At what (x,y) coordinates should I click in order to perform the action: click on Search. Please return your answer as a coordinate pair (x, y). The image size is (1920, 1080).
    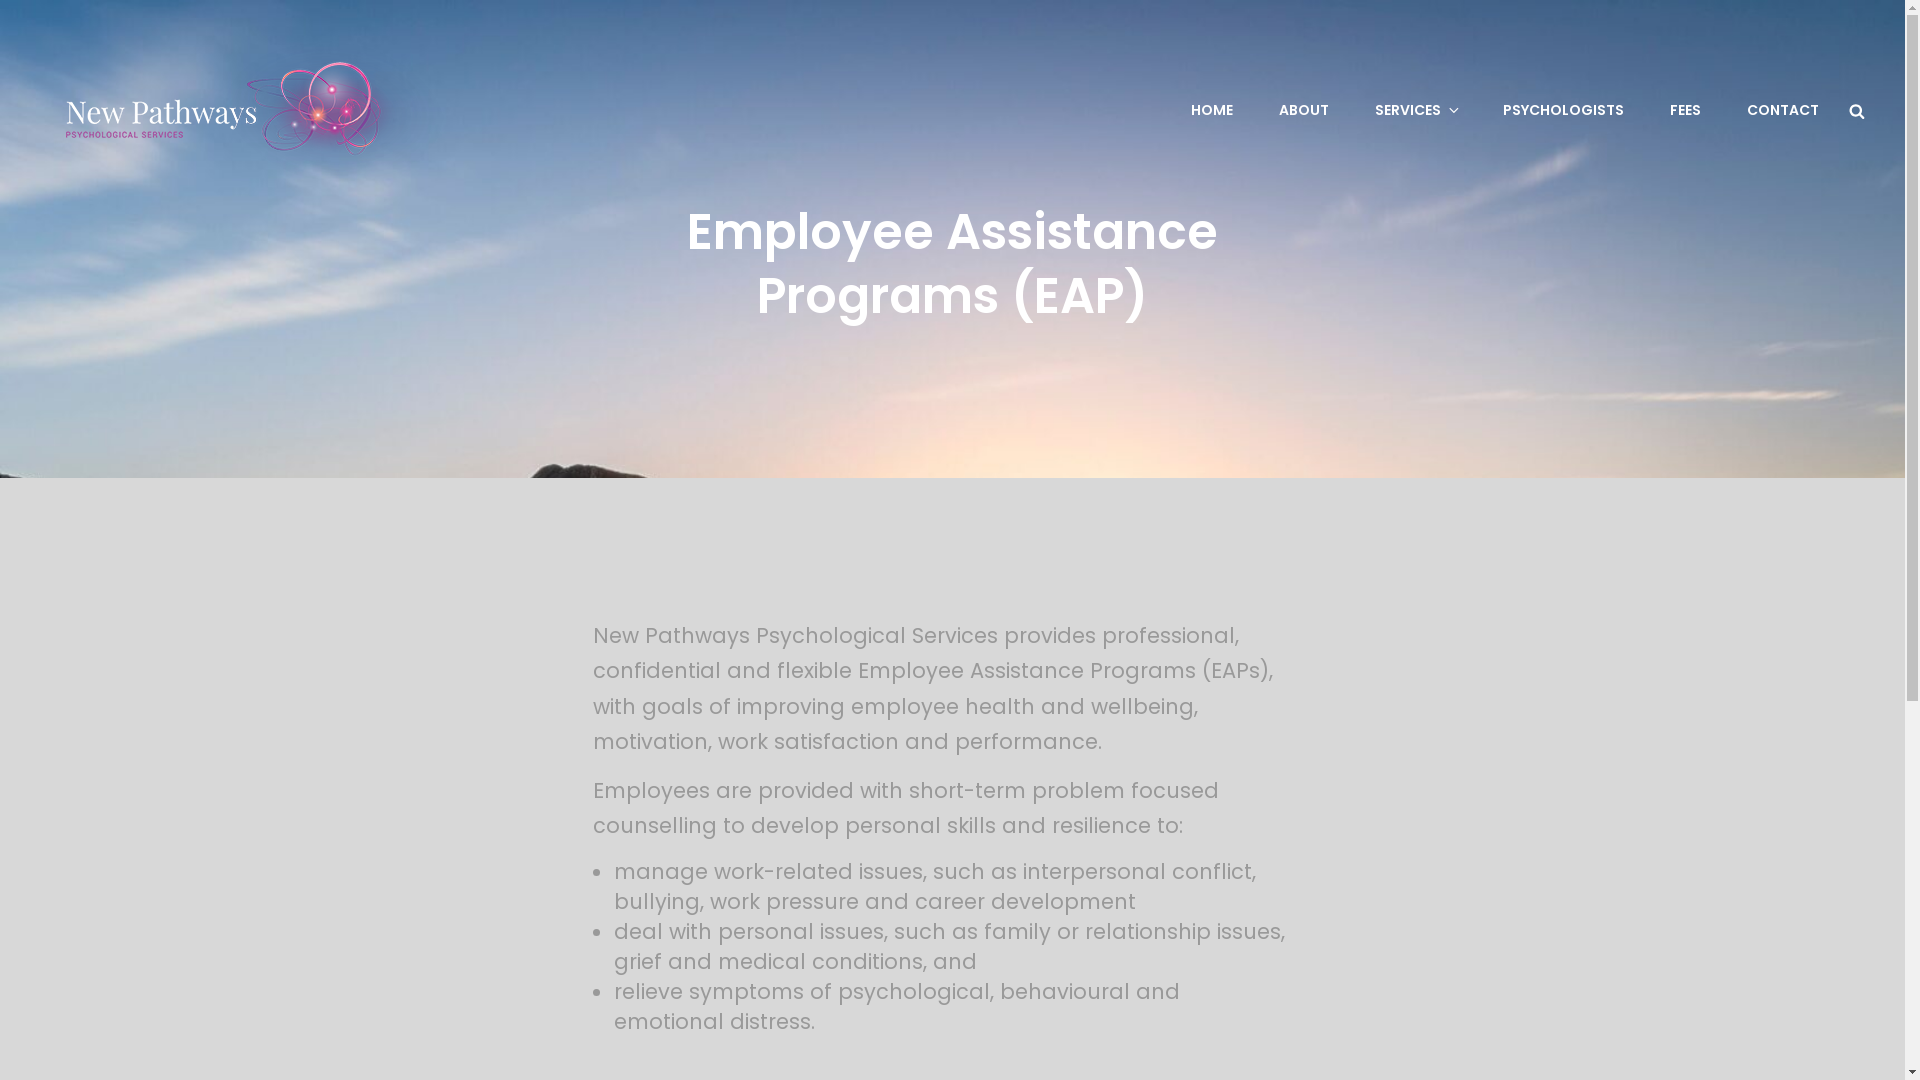
    Looking at the image, I should click on (1857, 110).